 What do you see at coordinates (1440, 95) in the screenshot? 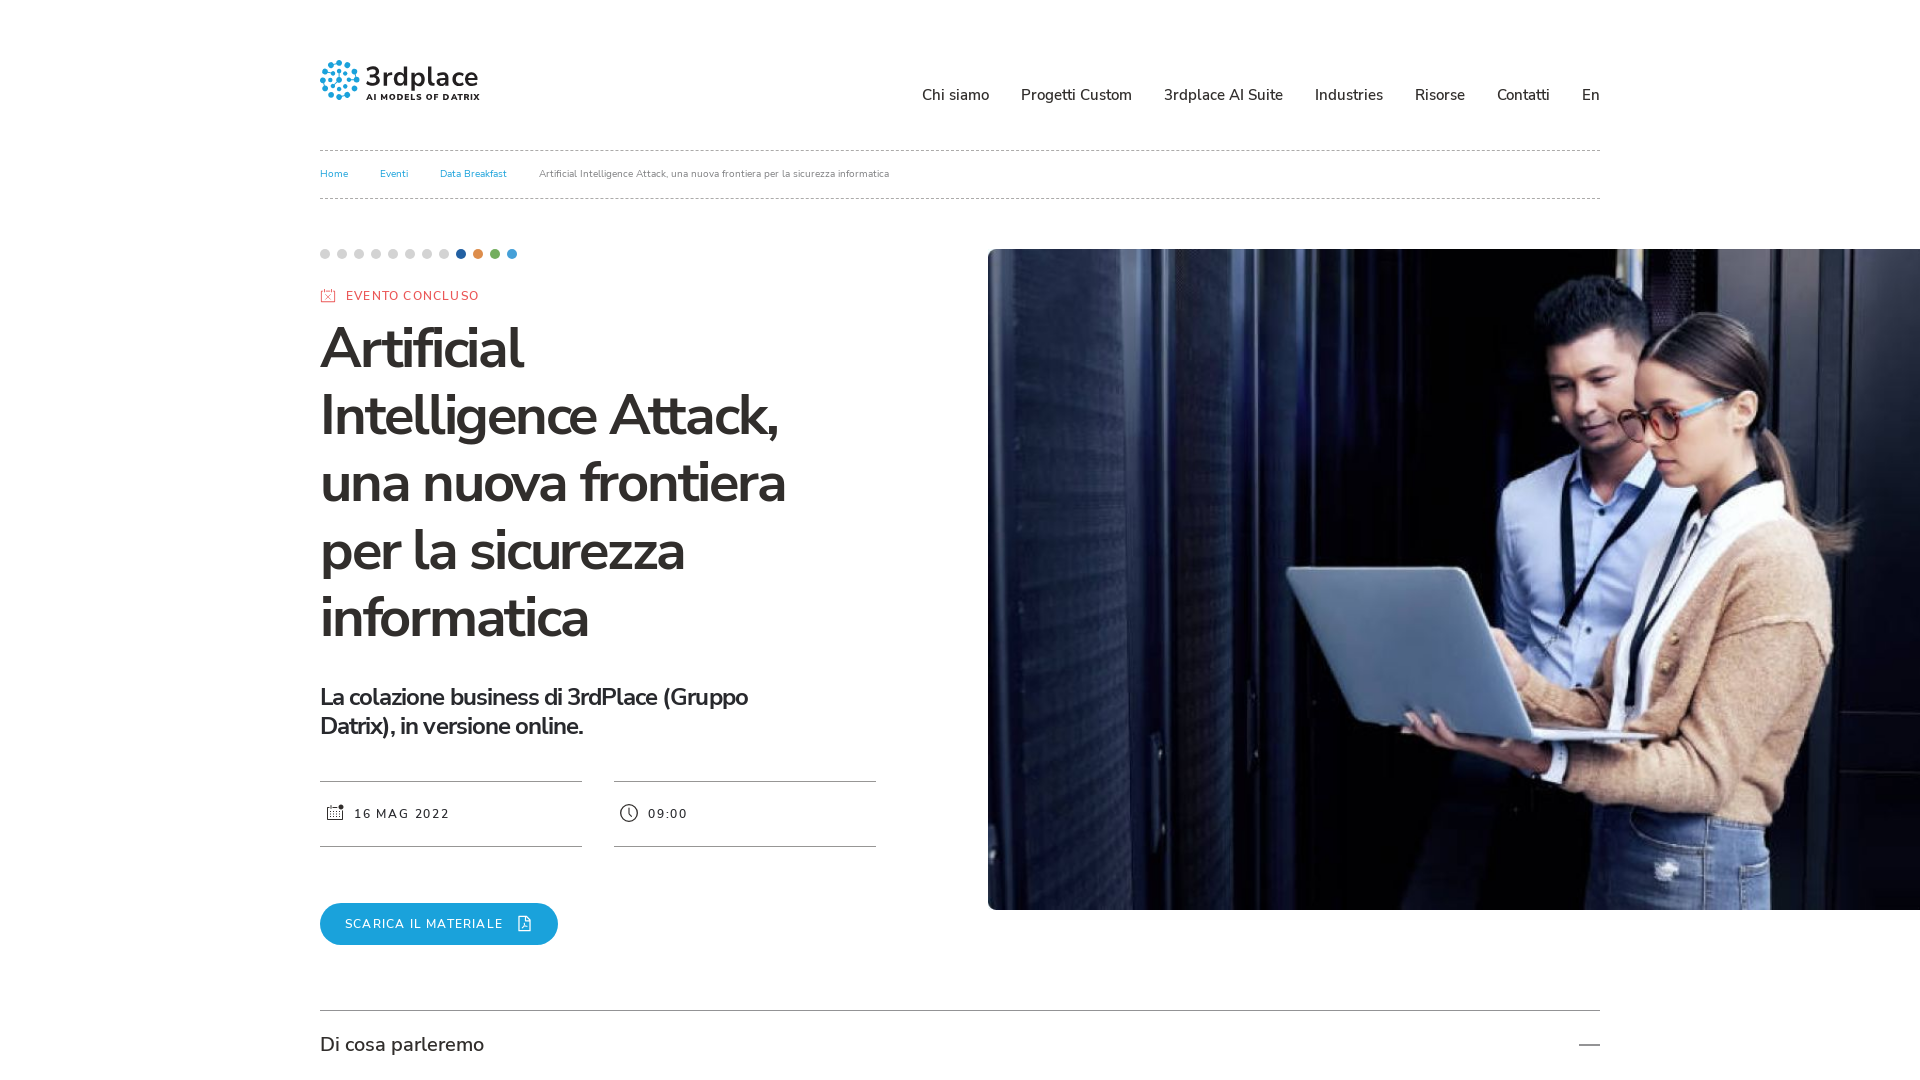
I see `Risorse` at bounding box center [1440, 95].